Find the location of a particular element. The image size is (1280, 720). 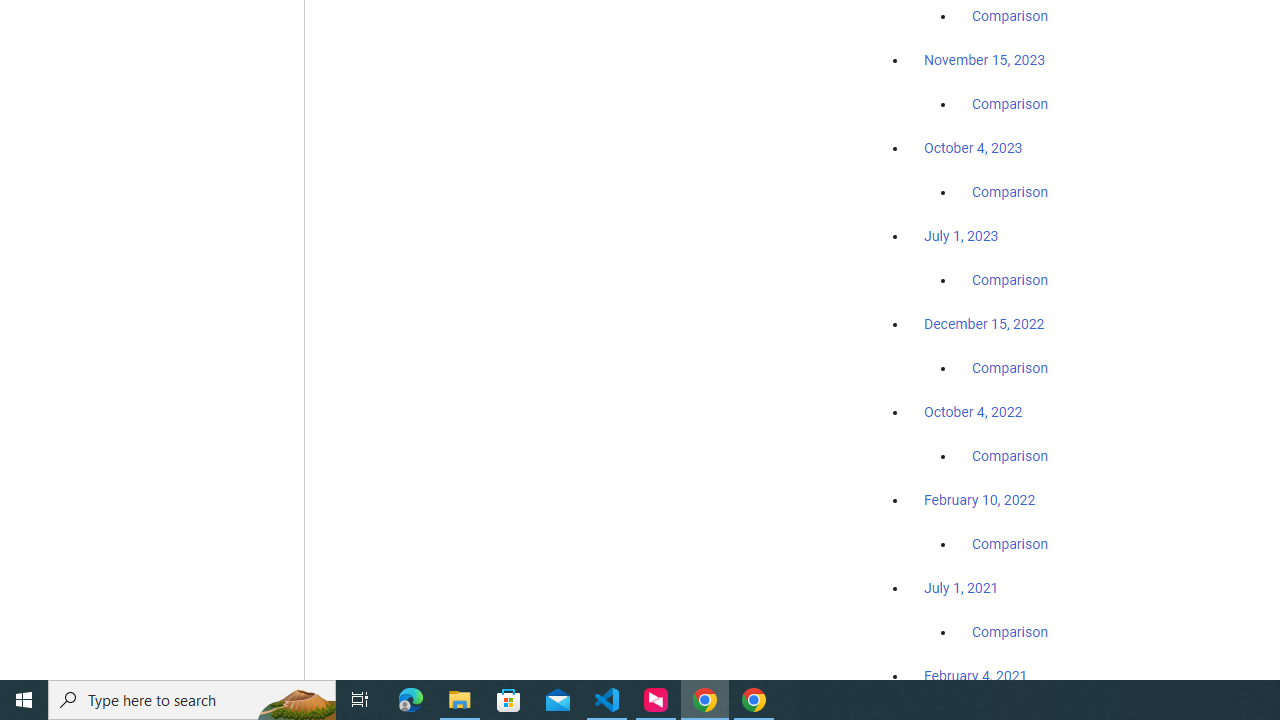

October 4, 2023 is located at coordinates (973, 148).